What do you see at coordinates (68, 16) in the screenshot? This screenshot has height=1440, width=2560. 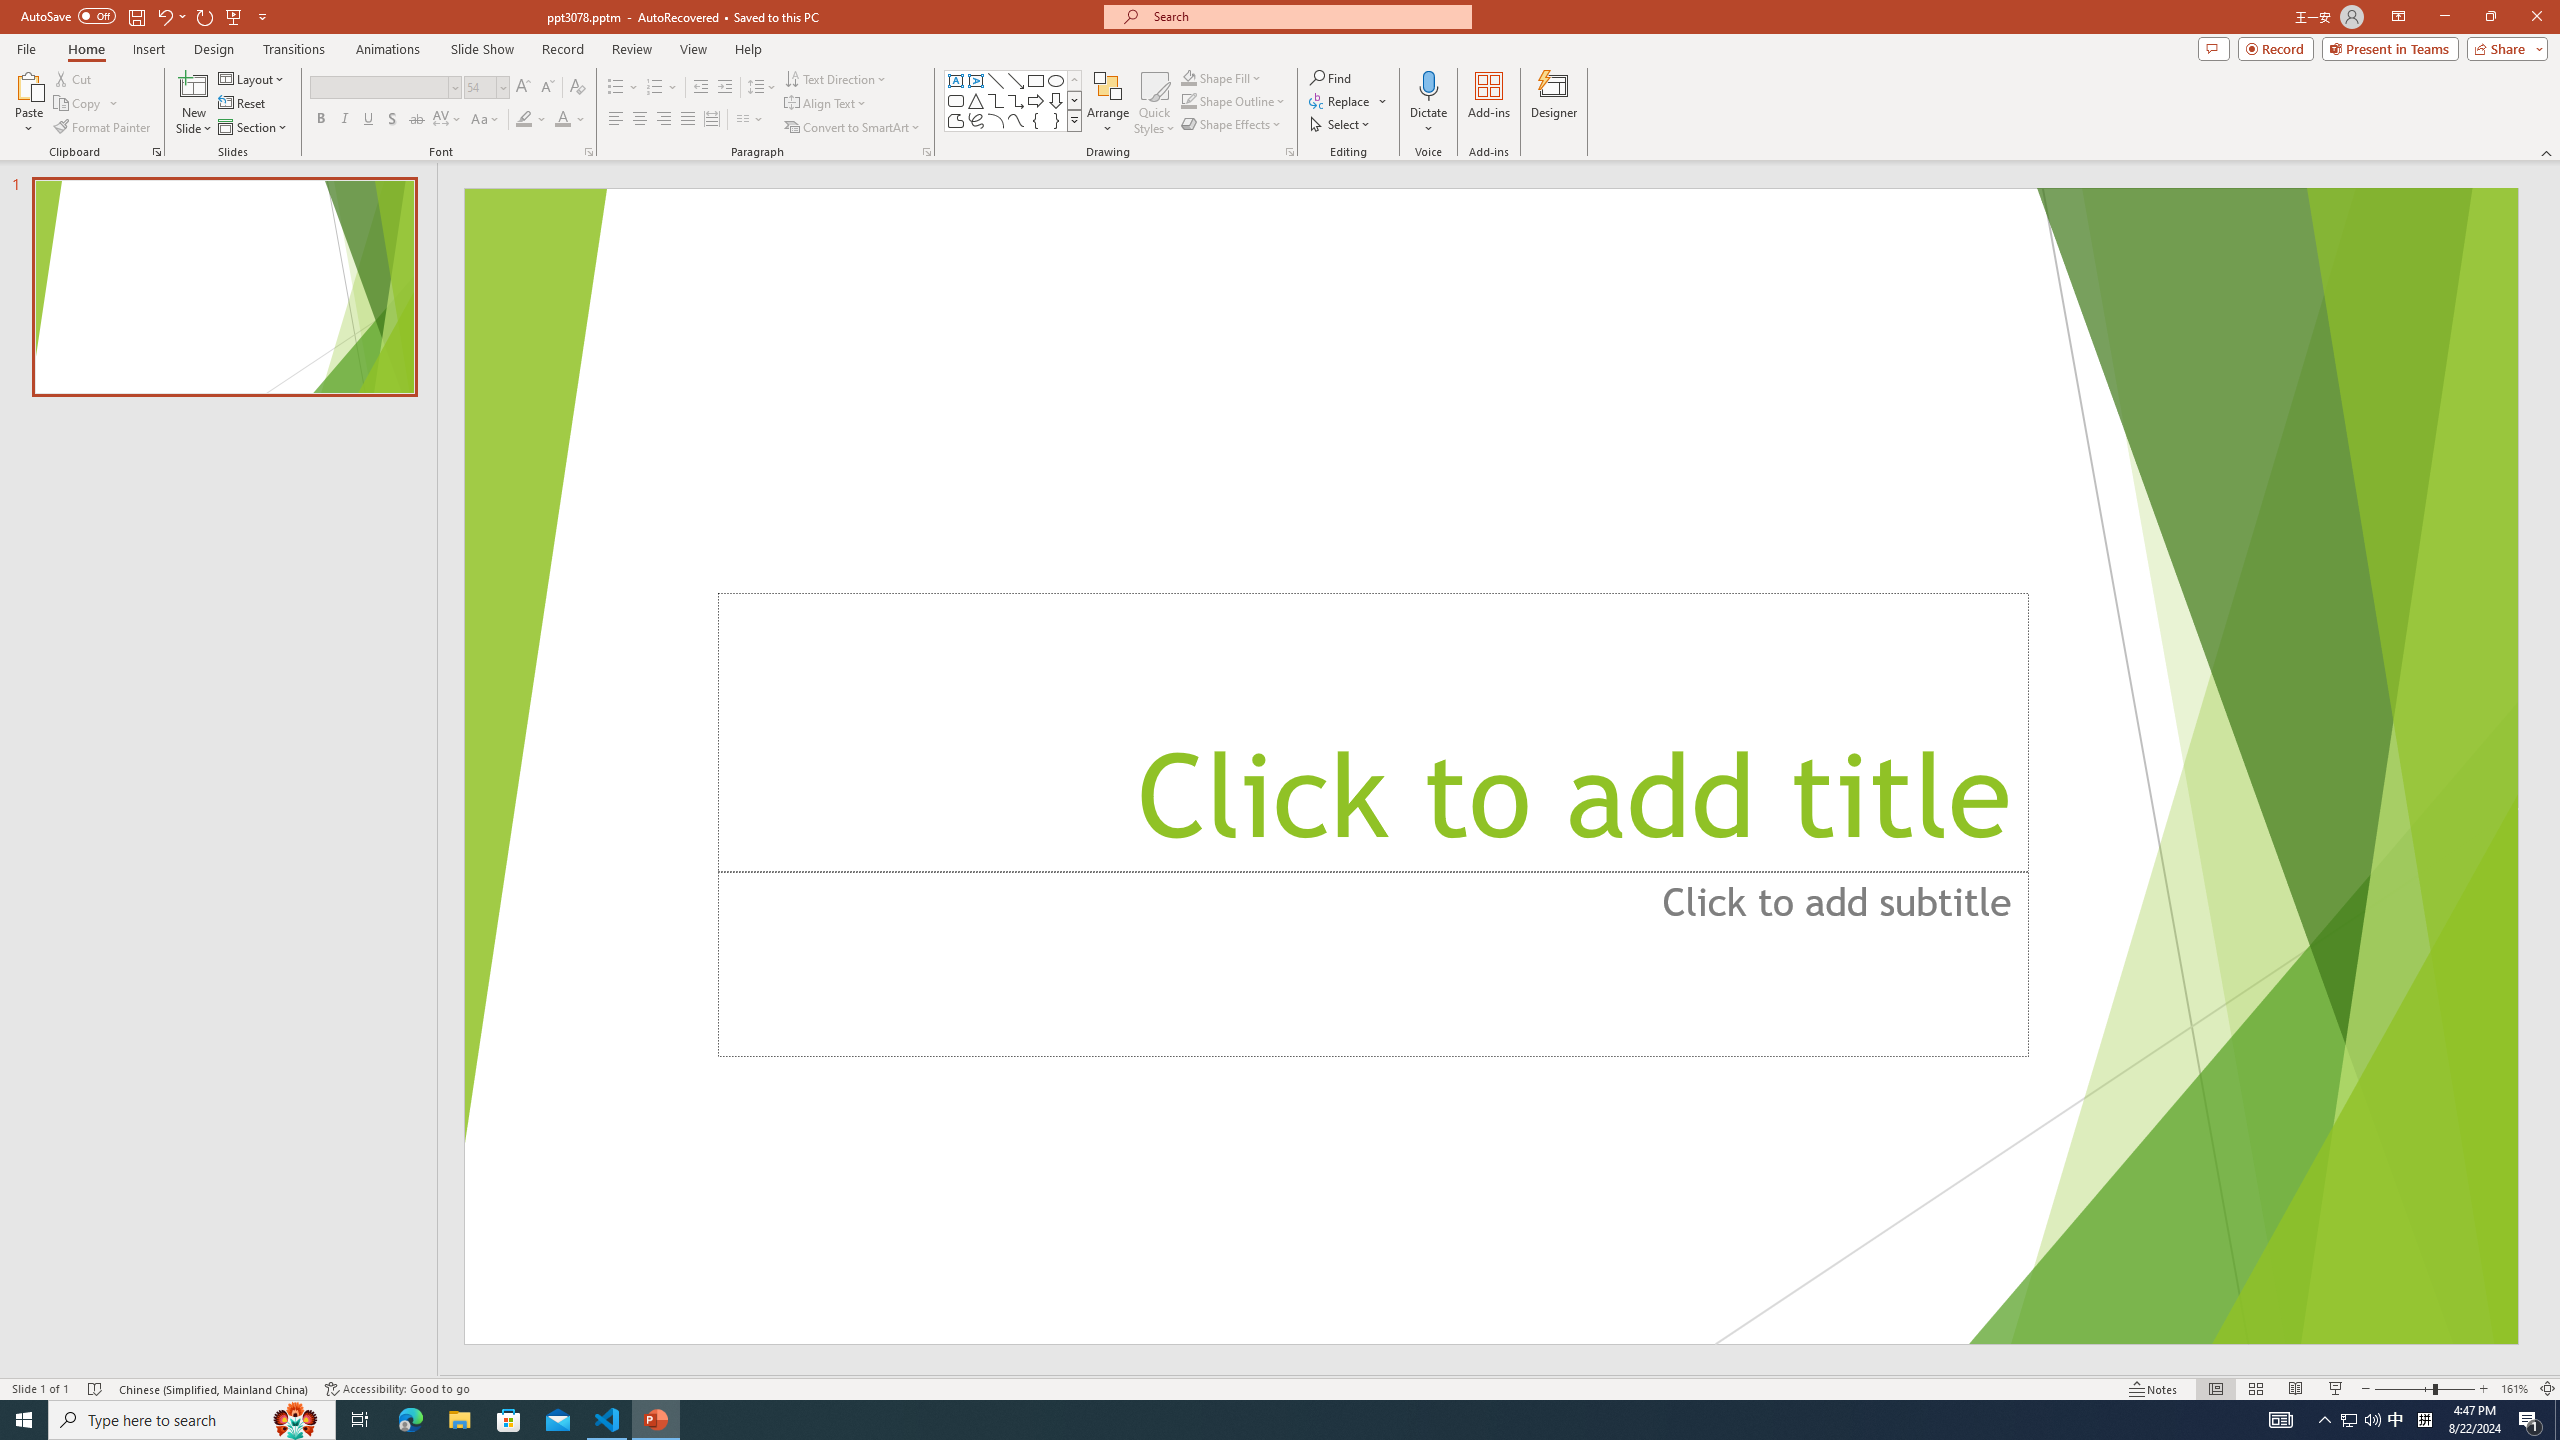 I see `AutoSave` at bounding box center [68, 16].